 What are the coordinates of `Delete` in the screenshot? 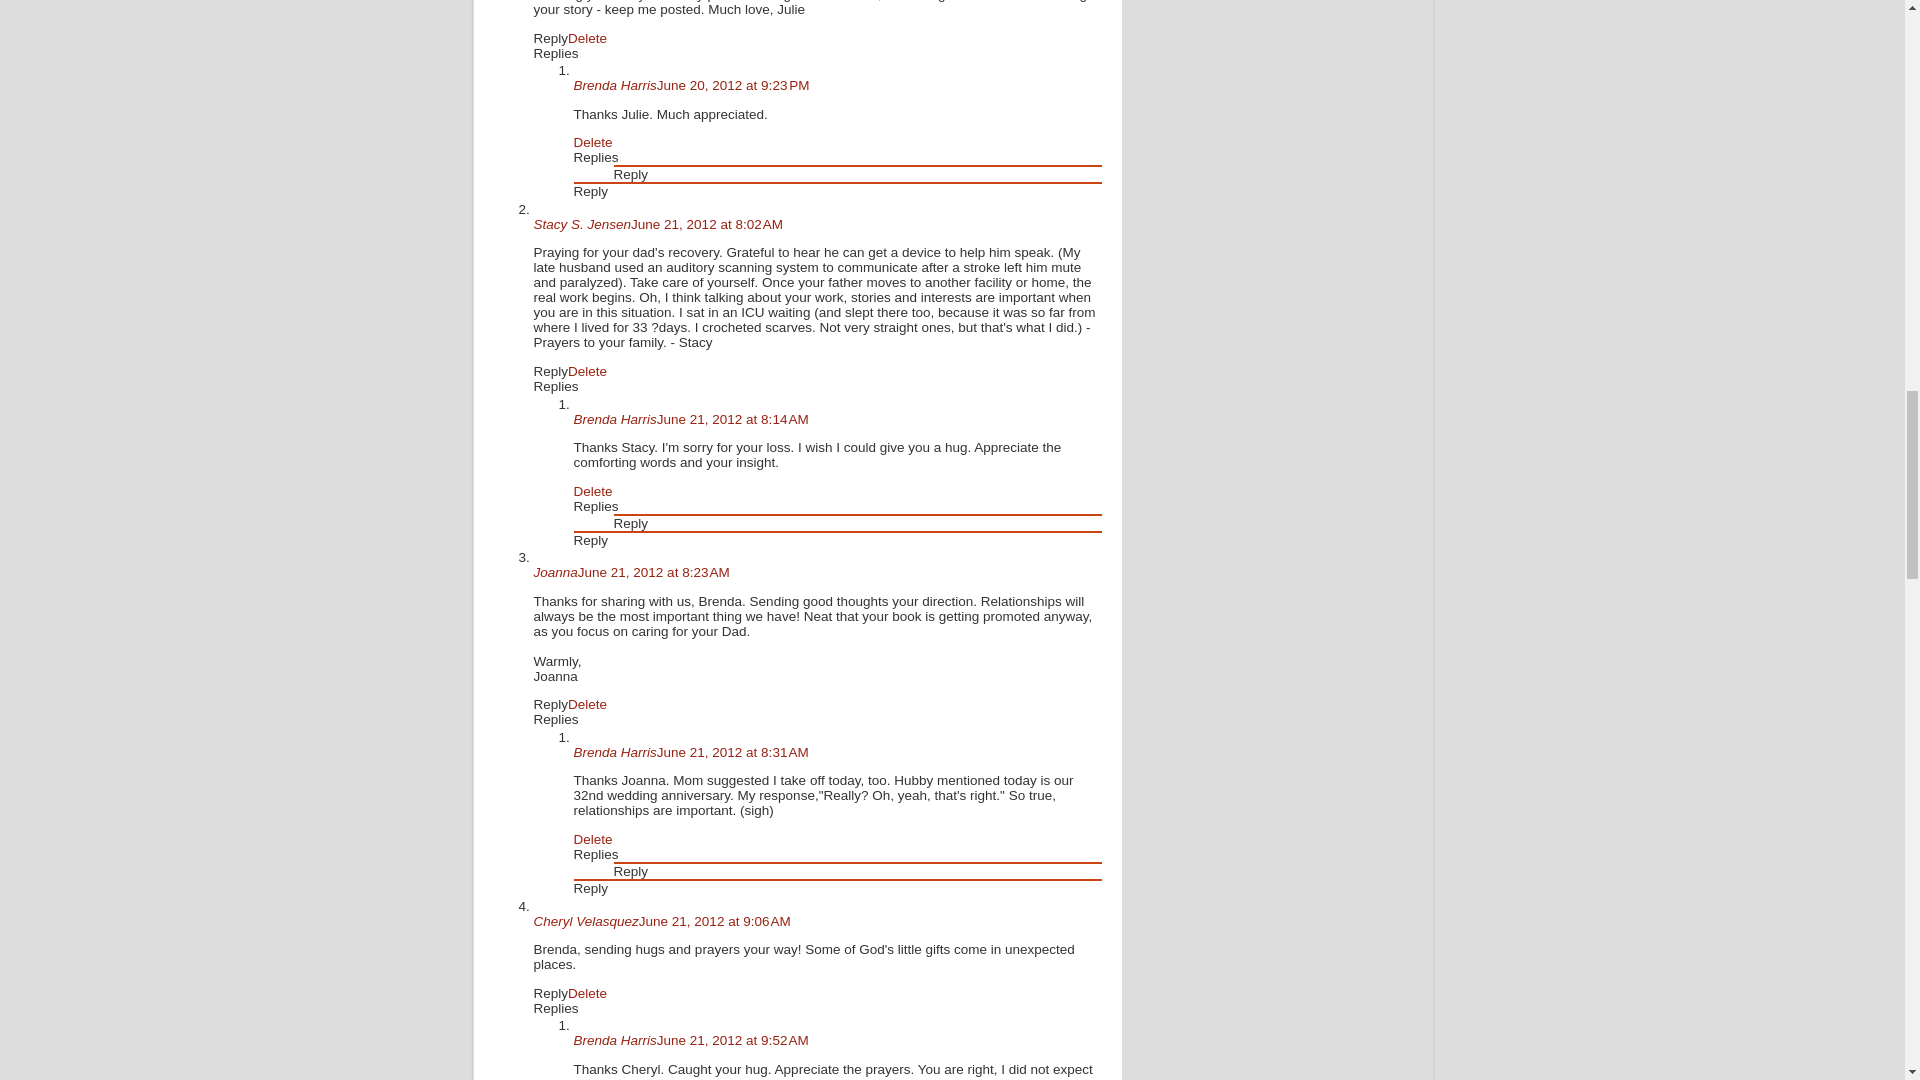 It's located at (587, 704).